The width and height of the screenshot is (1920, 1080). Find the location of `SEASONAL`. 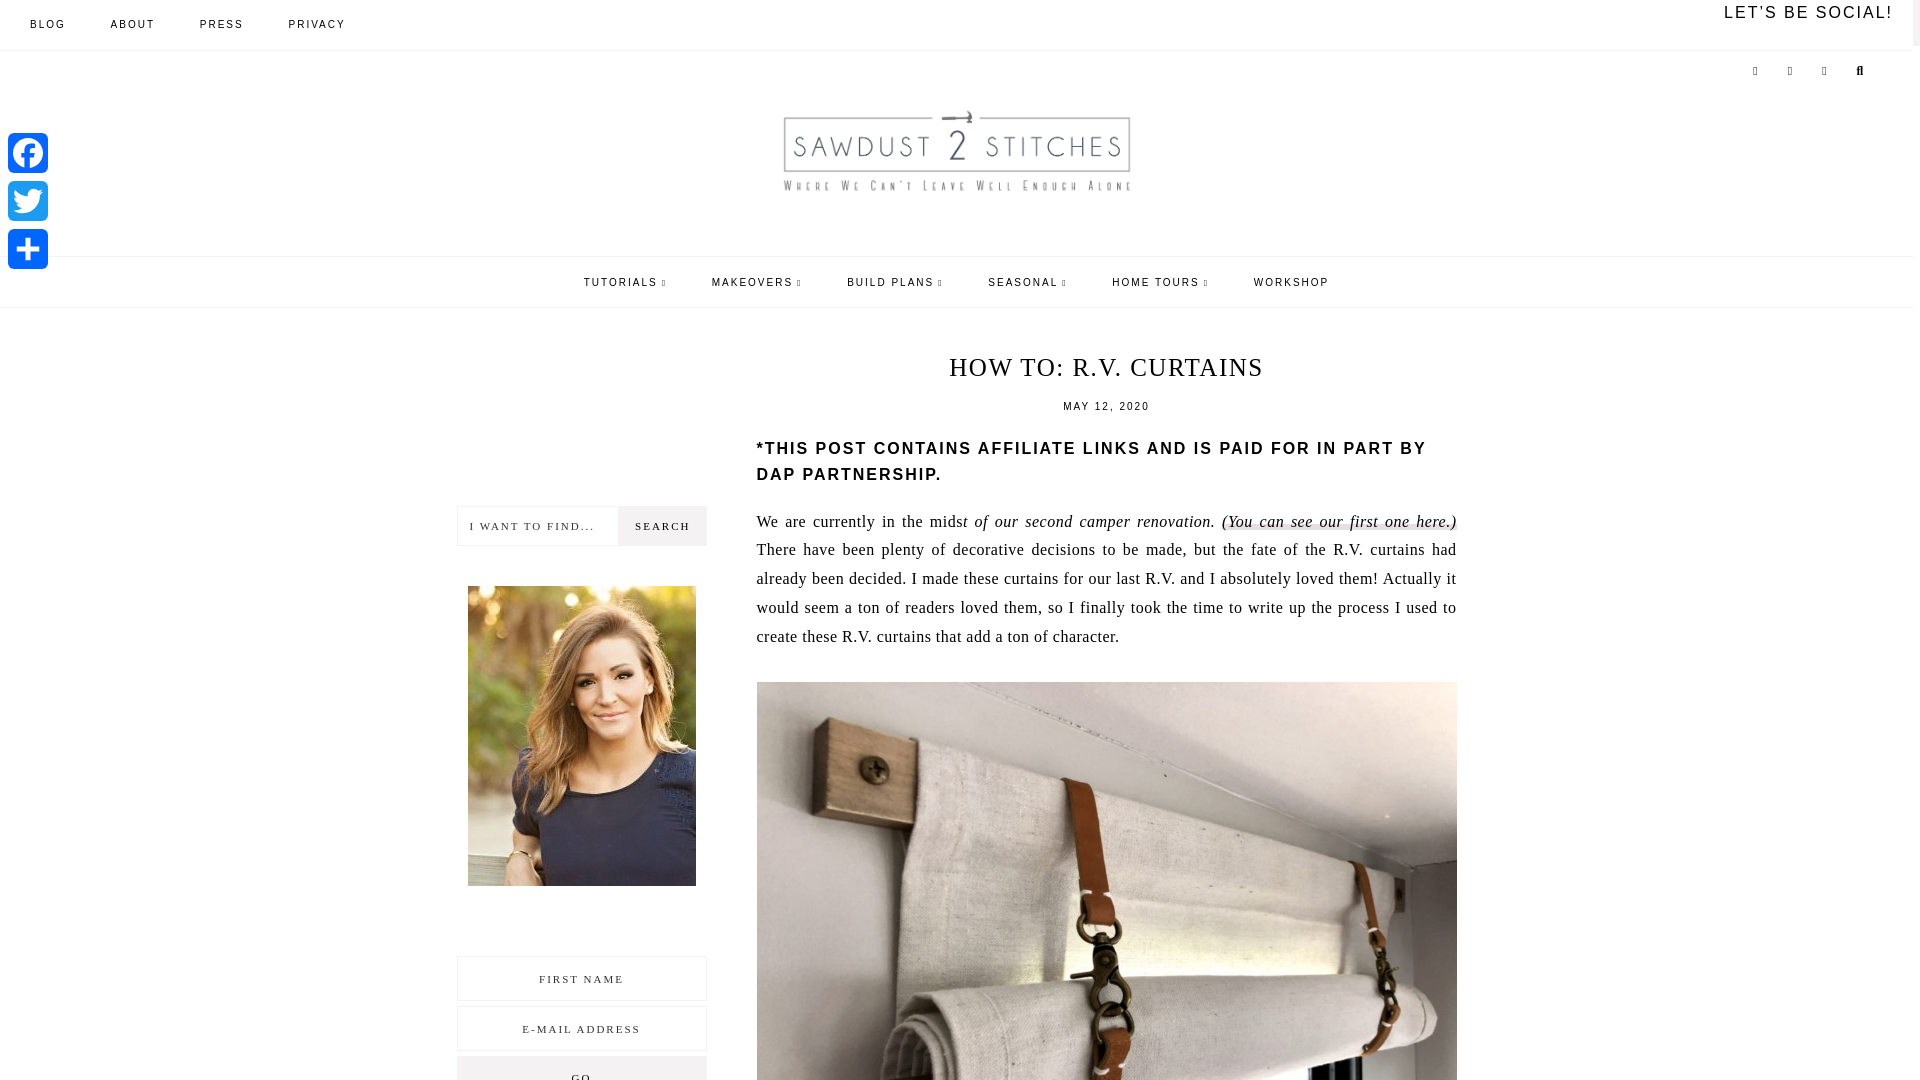

SEASONAL is located at coordinates (1028, 282).